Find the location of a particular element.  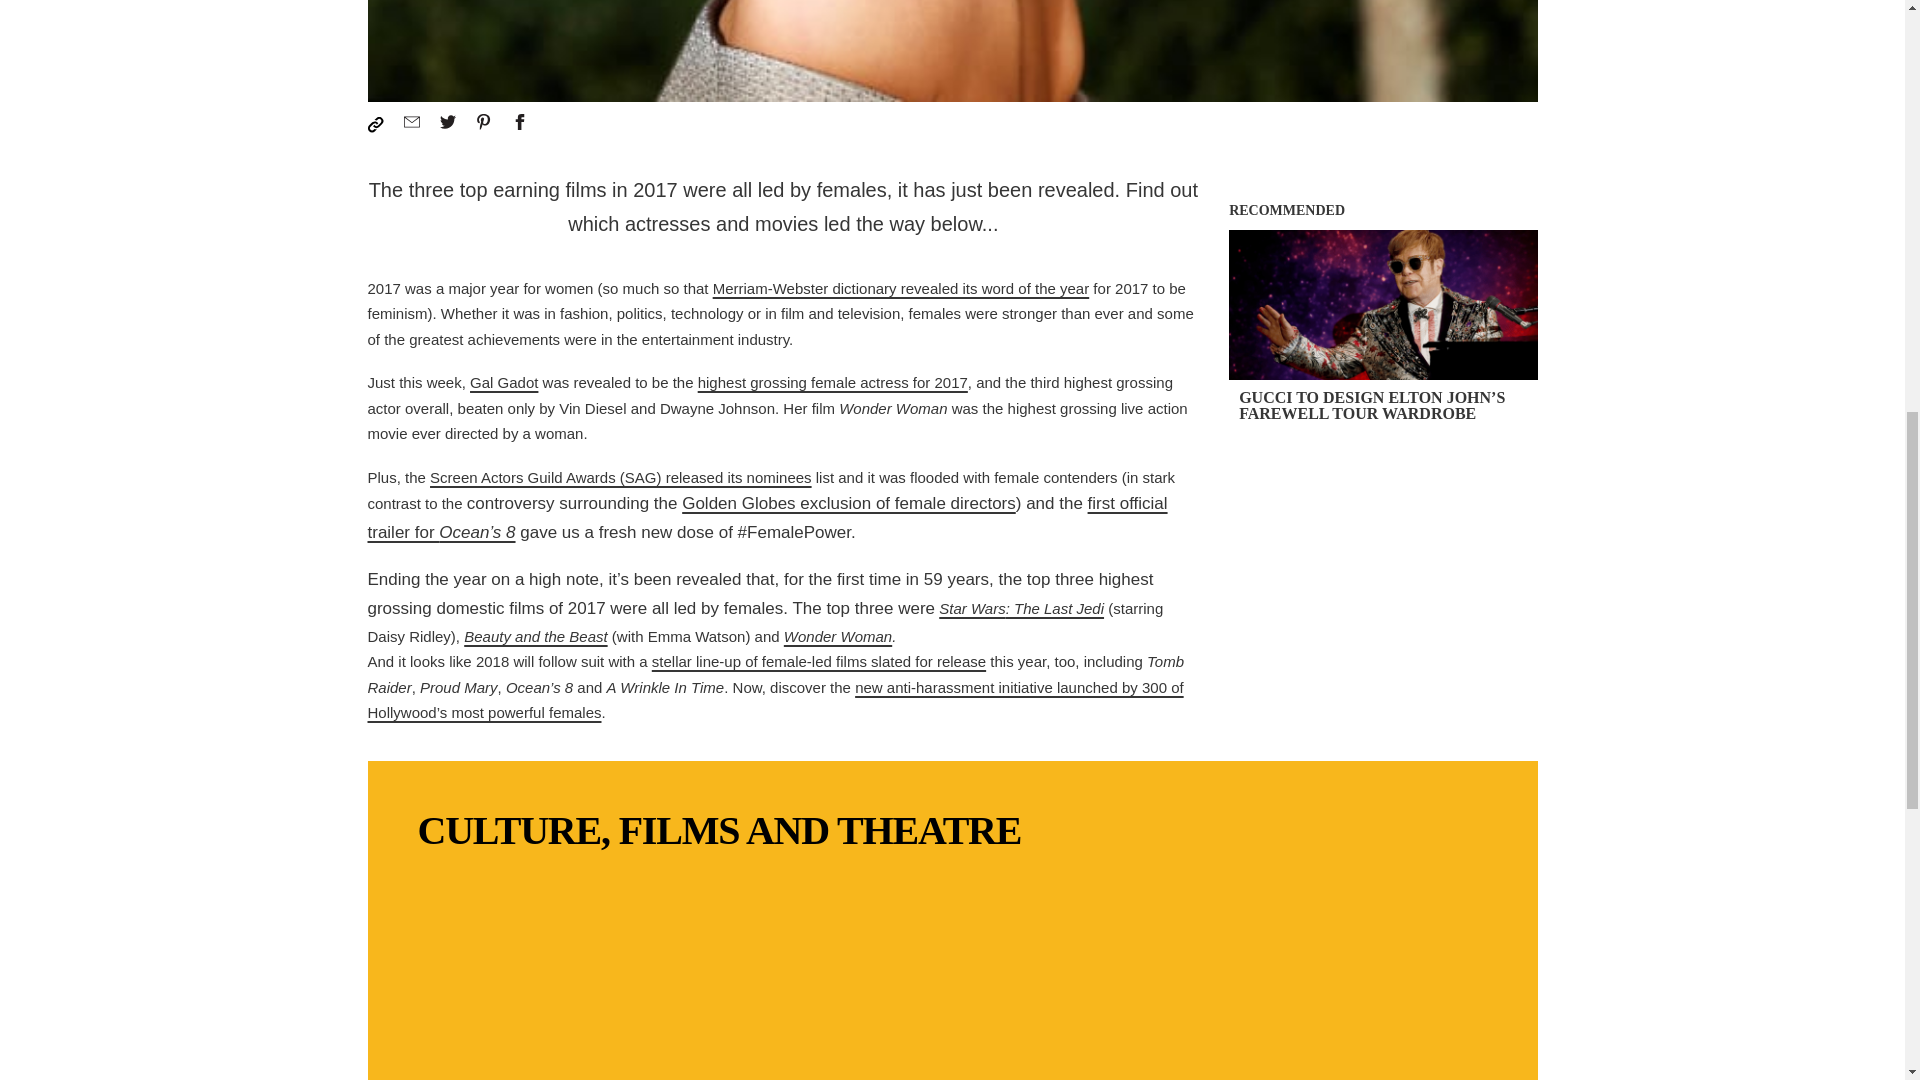

highest grossing female actress for 2017 is located at coordinates (832, 382).